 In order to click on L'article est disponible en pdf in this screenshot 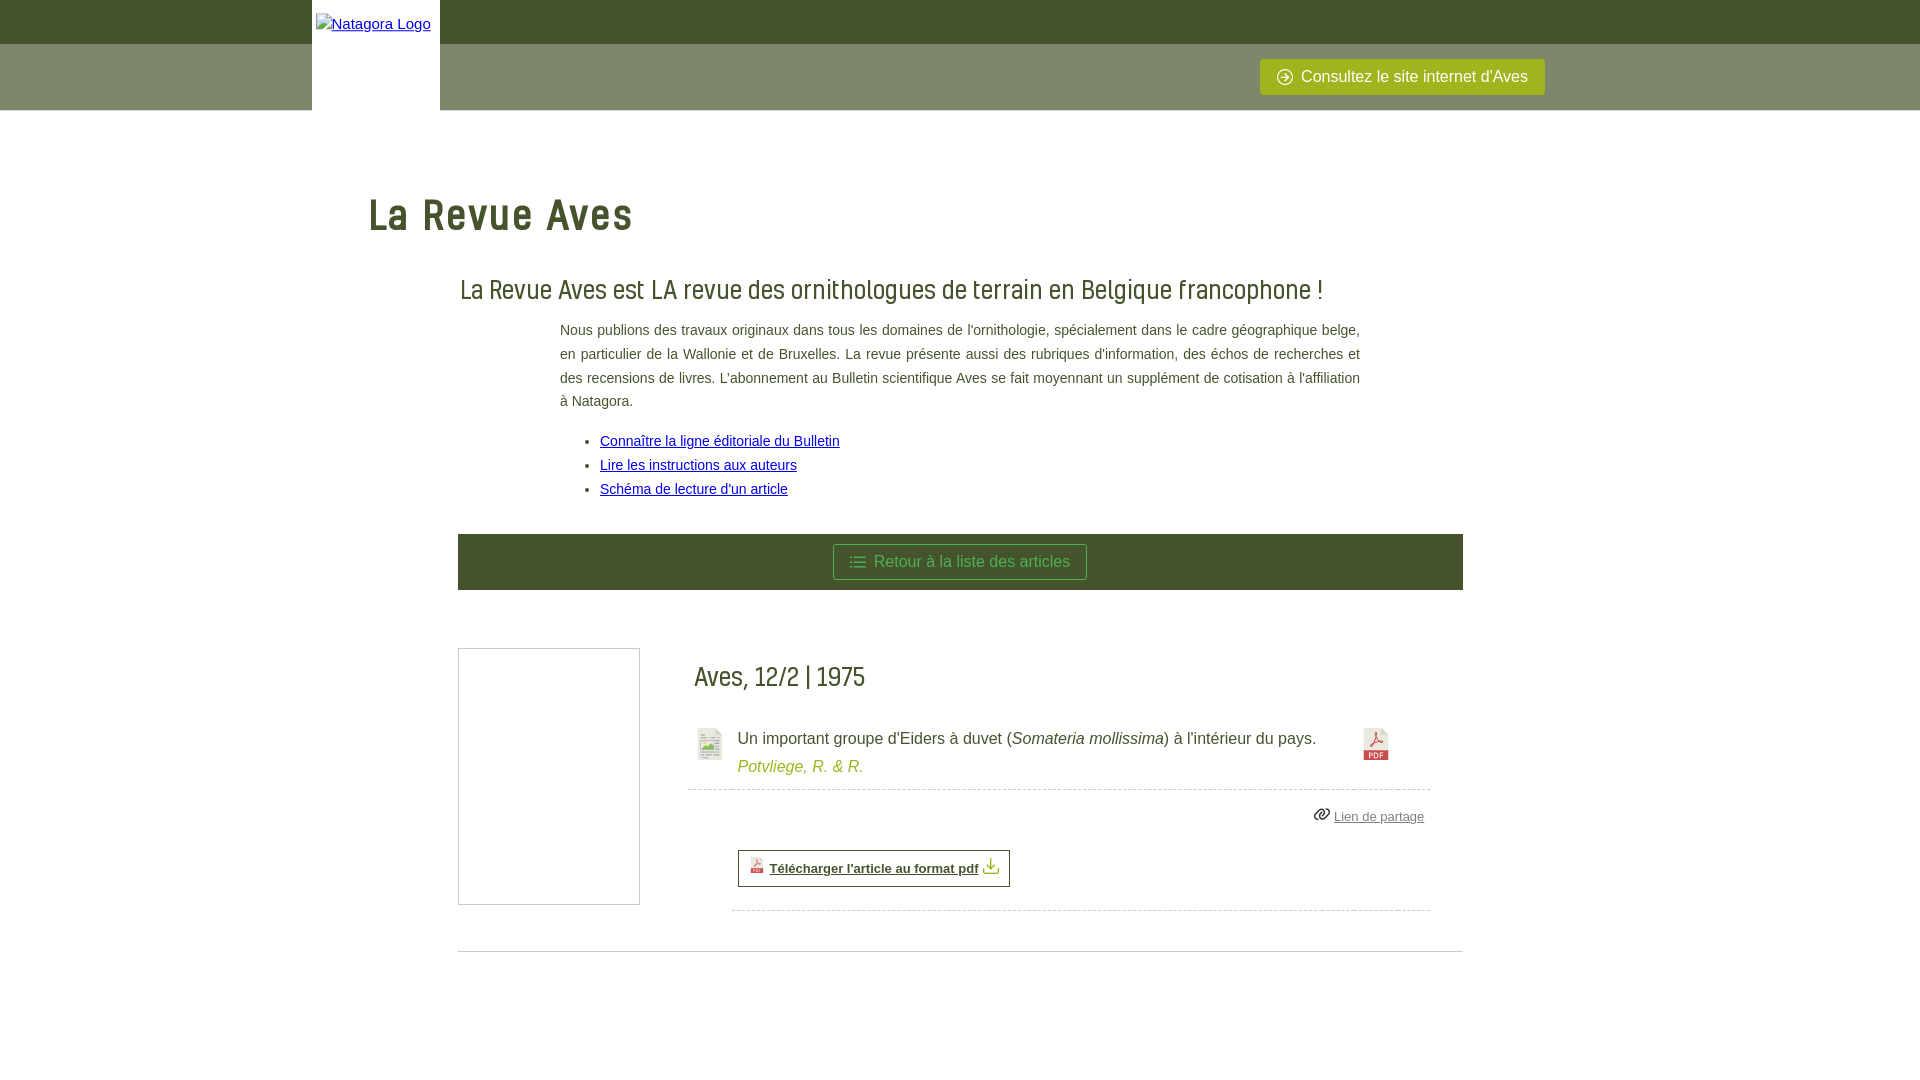, I will do `click(1376, 744)`.